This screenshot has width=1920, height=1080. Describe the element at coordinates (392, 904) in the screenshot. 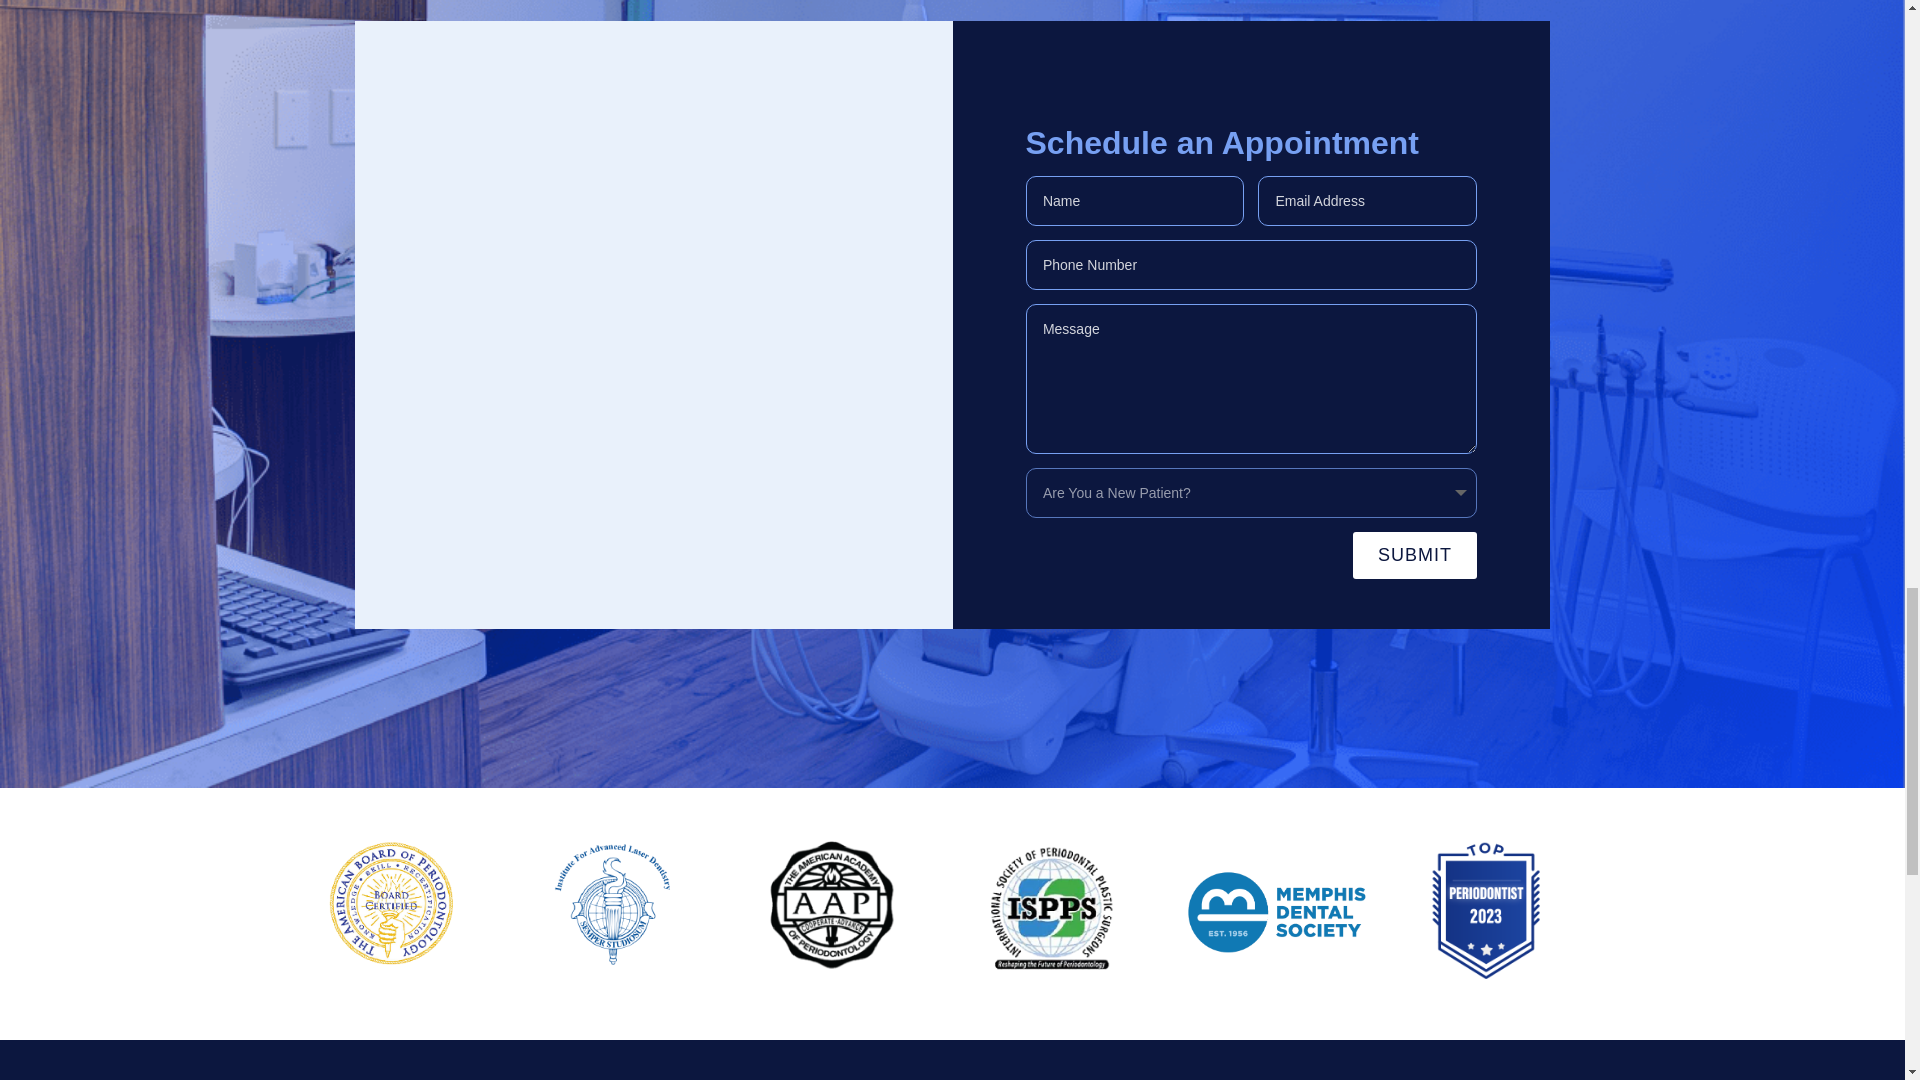

I see `AWARDS footer-35` at that location.